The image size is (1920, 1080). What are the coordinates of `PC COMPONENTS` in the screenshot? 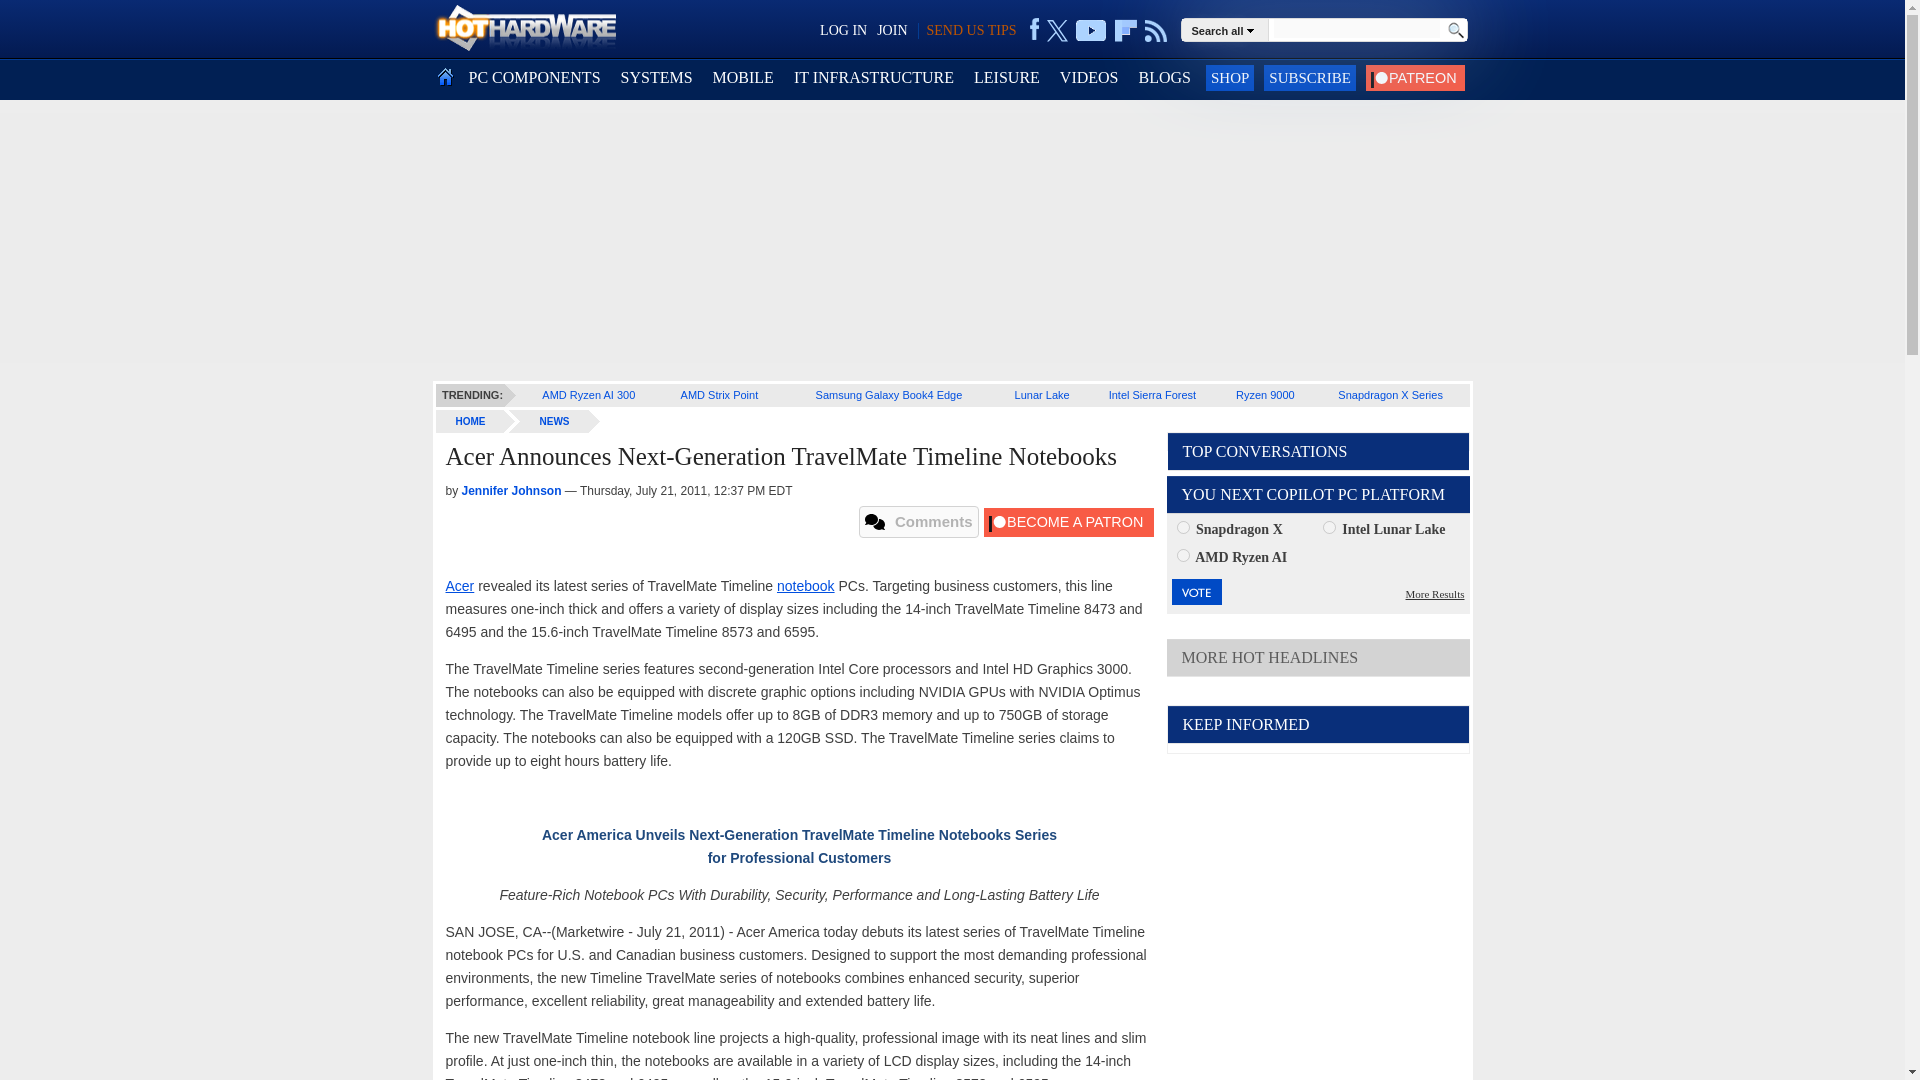 It's located at (534, 78).